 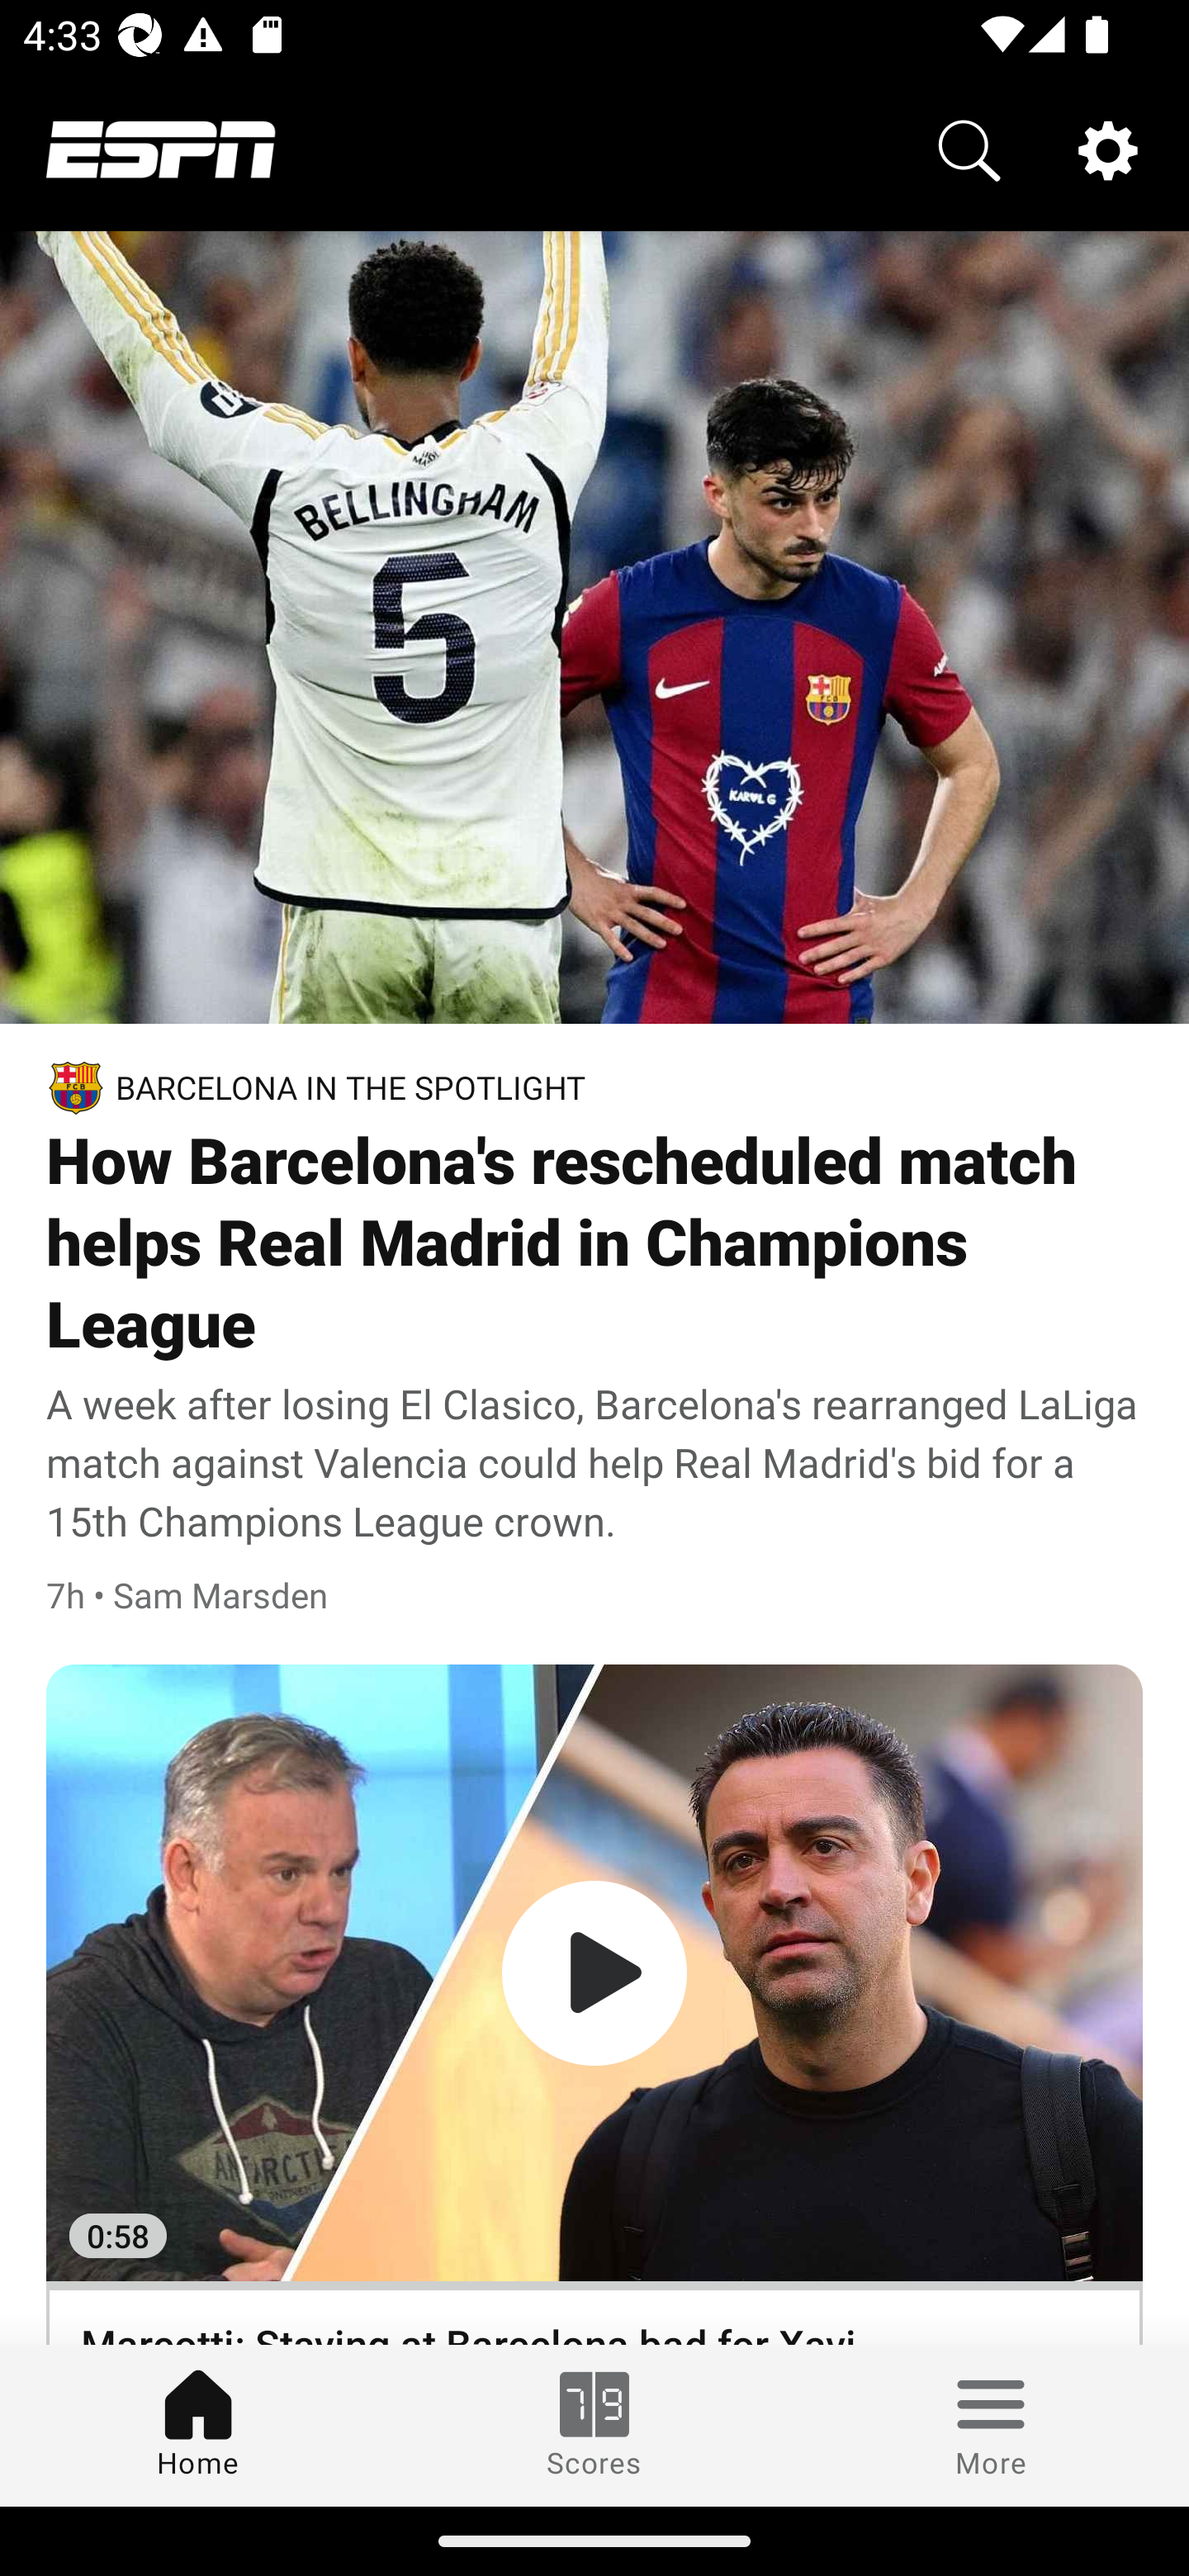 What do you see at coordinates (991, 2425) in the screenshot?
I see `More` at bounding box center [991, 2425].